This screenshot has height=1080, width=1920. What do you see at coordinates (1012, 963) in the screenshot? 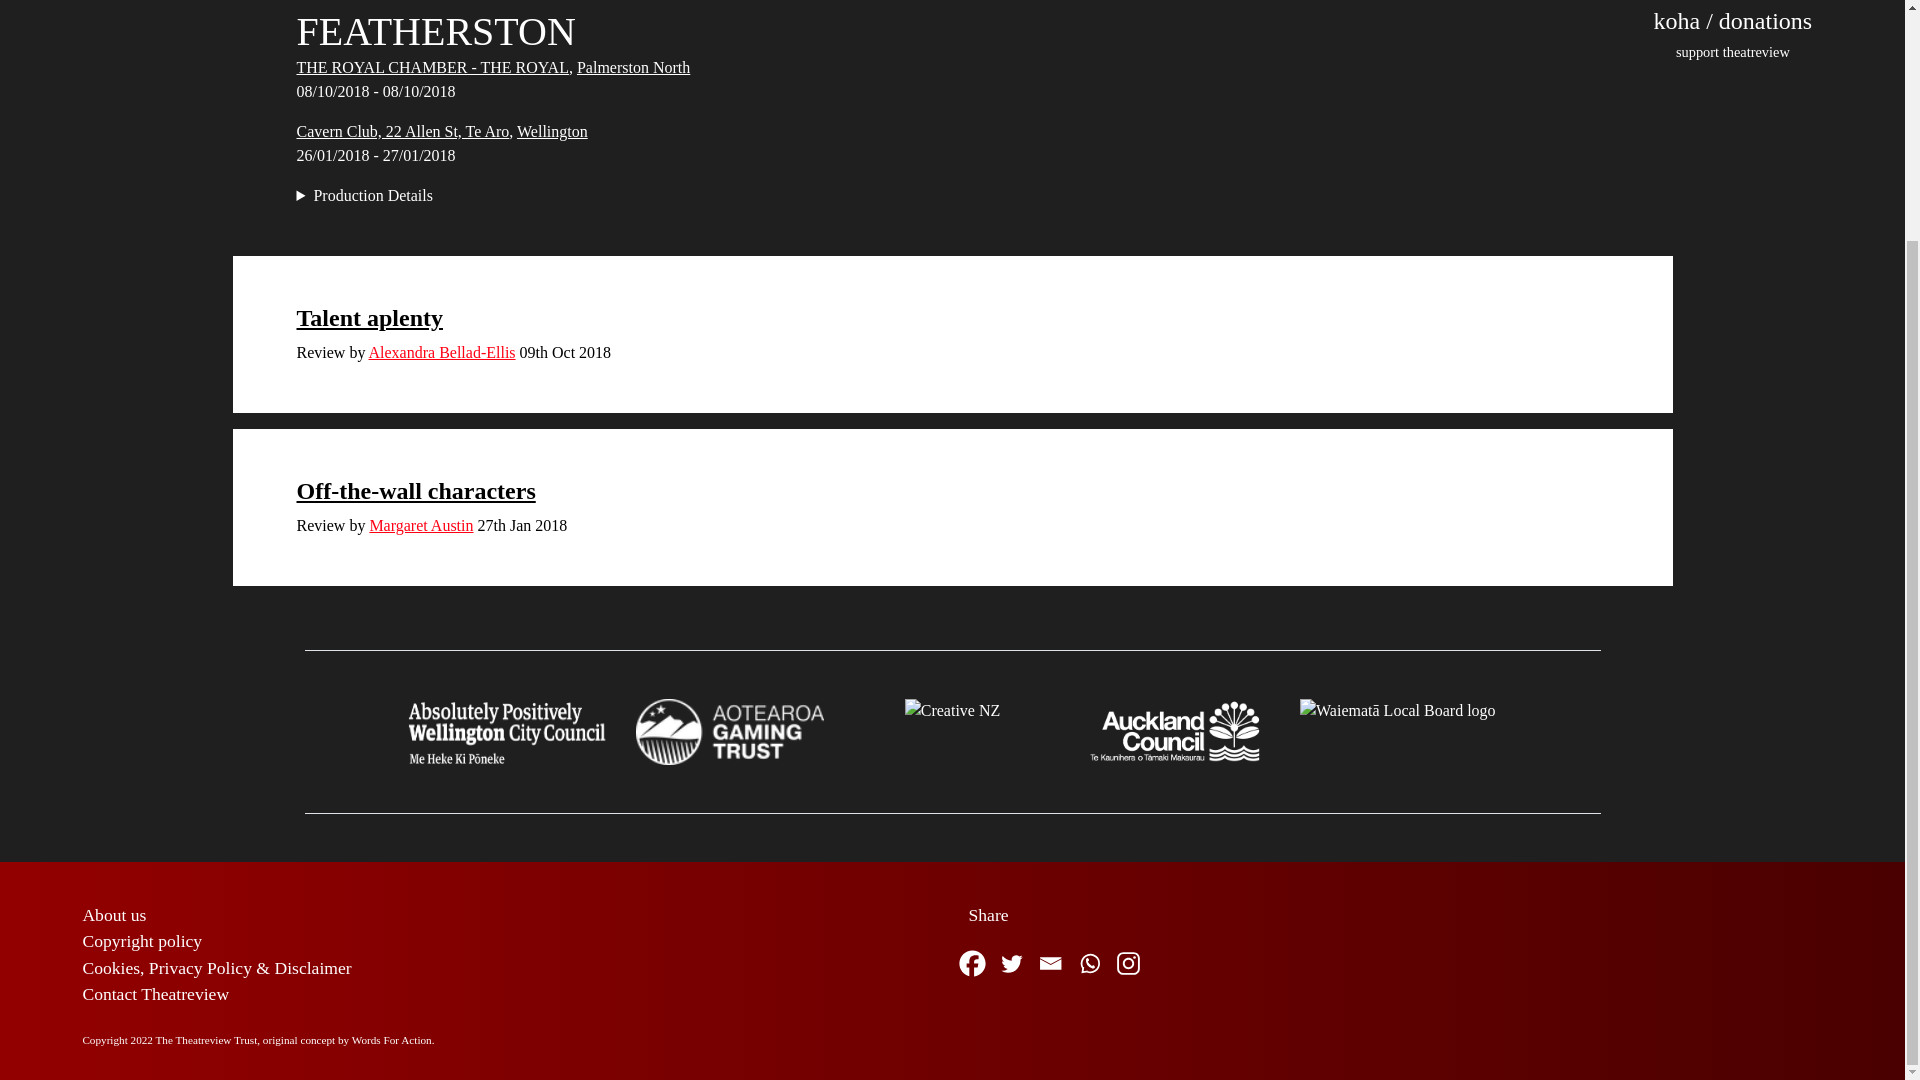
I see `Twitter` at bounding box center [1012, 963].